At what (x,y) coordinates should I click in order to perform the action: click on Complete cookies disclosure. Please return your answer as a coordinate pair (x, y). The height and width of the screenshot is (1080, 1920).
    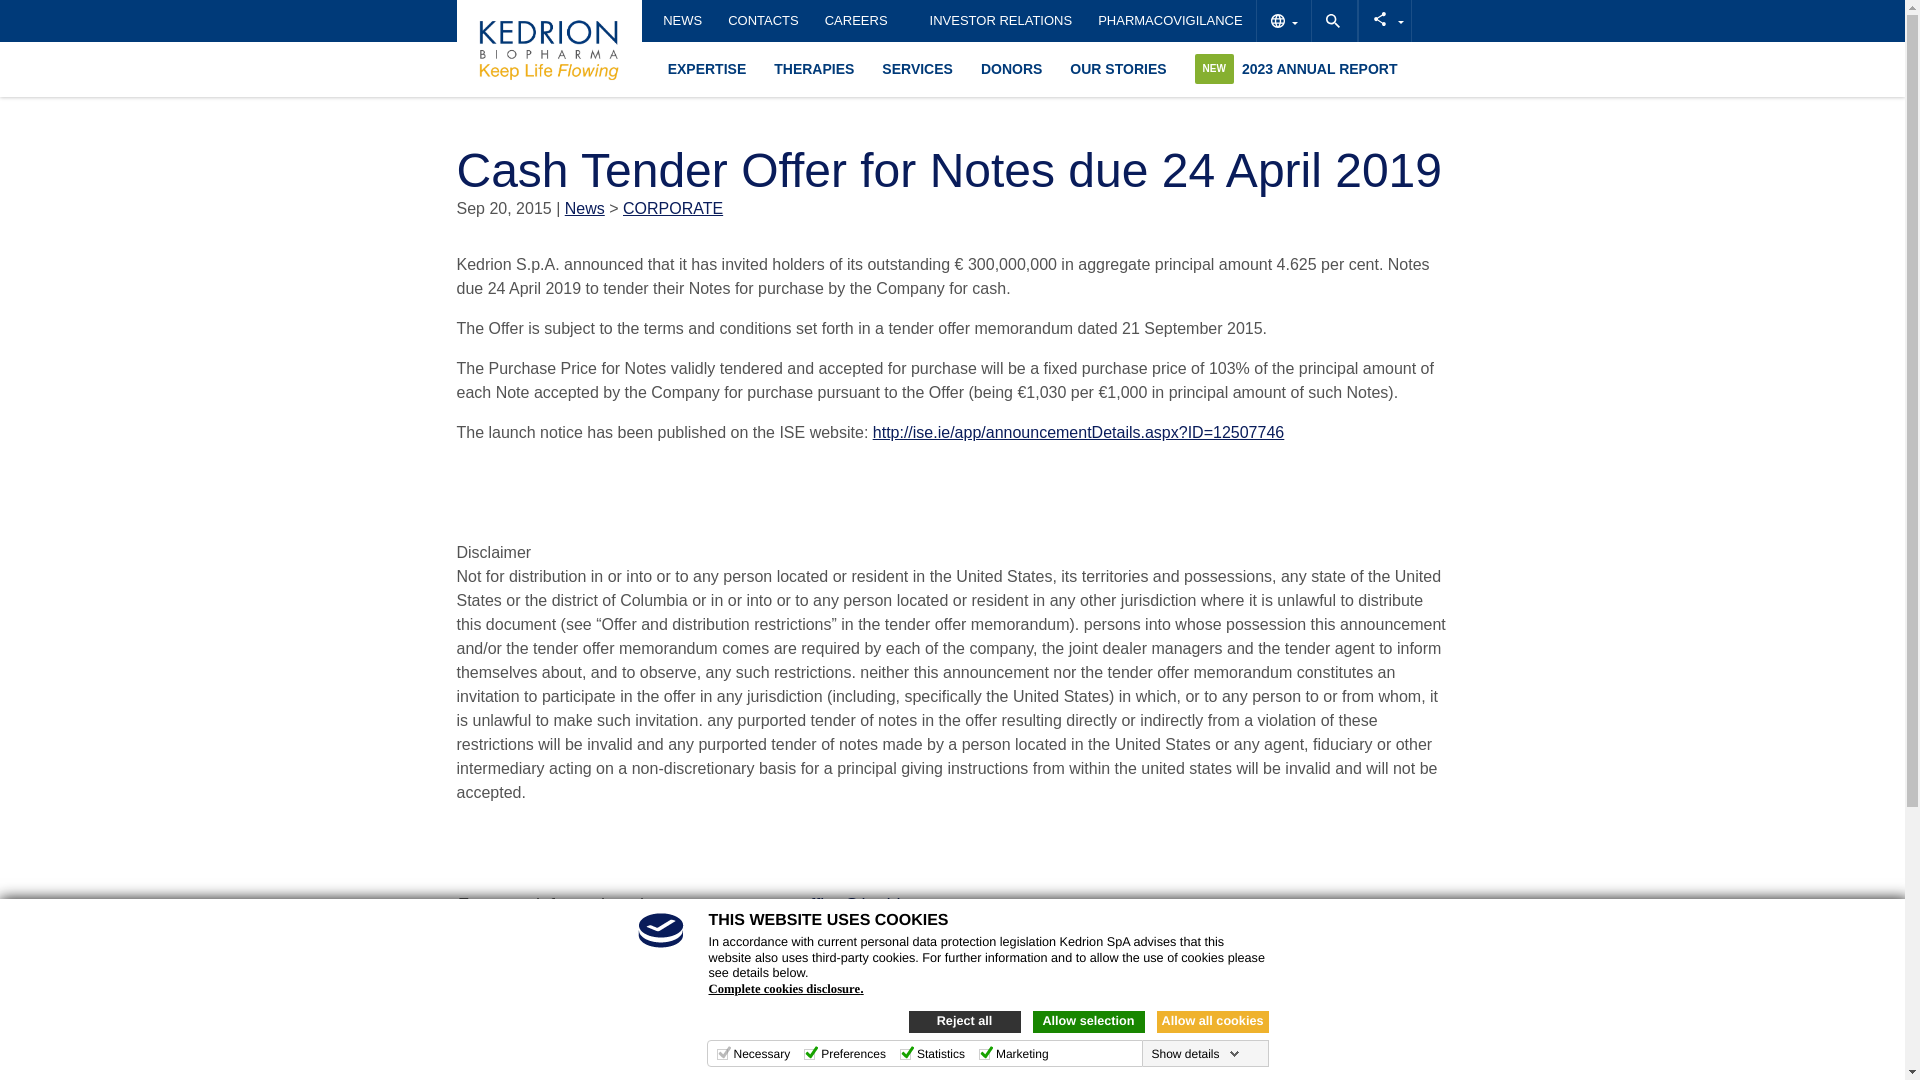
    Looking at the image, I should click on (784, 988).